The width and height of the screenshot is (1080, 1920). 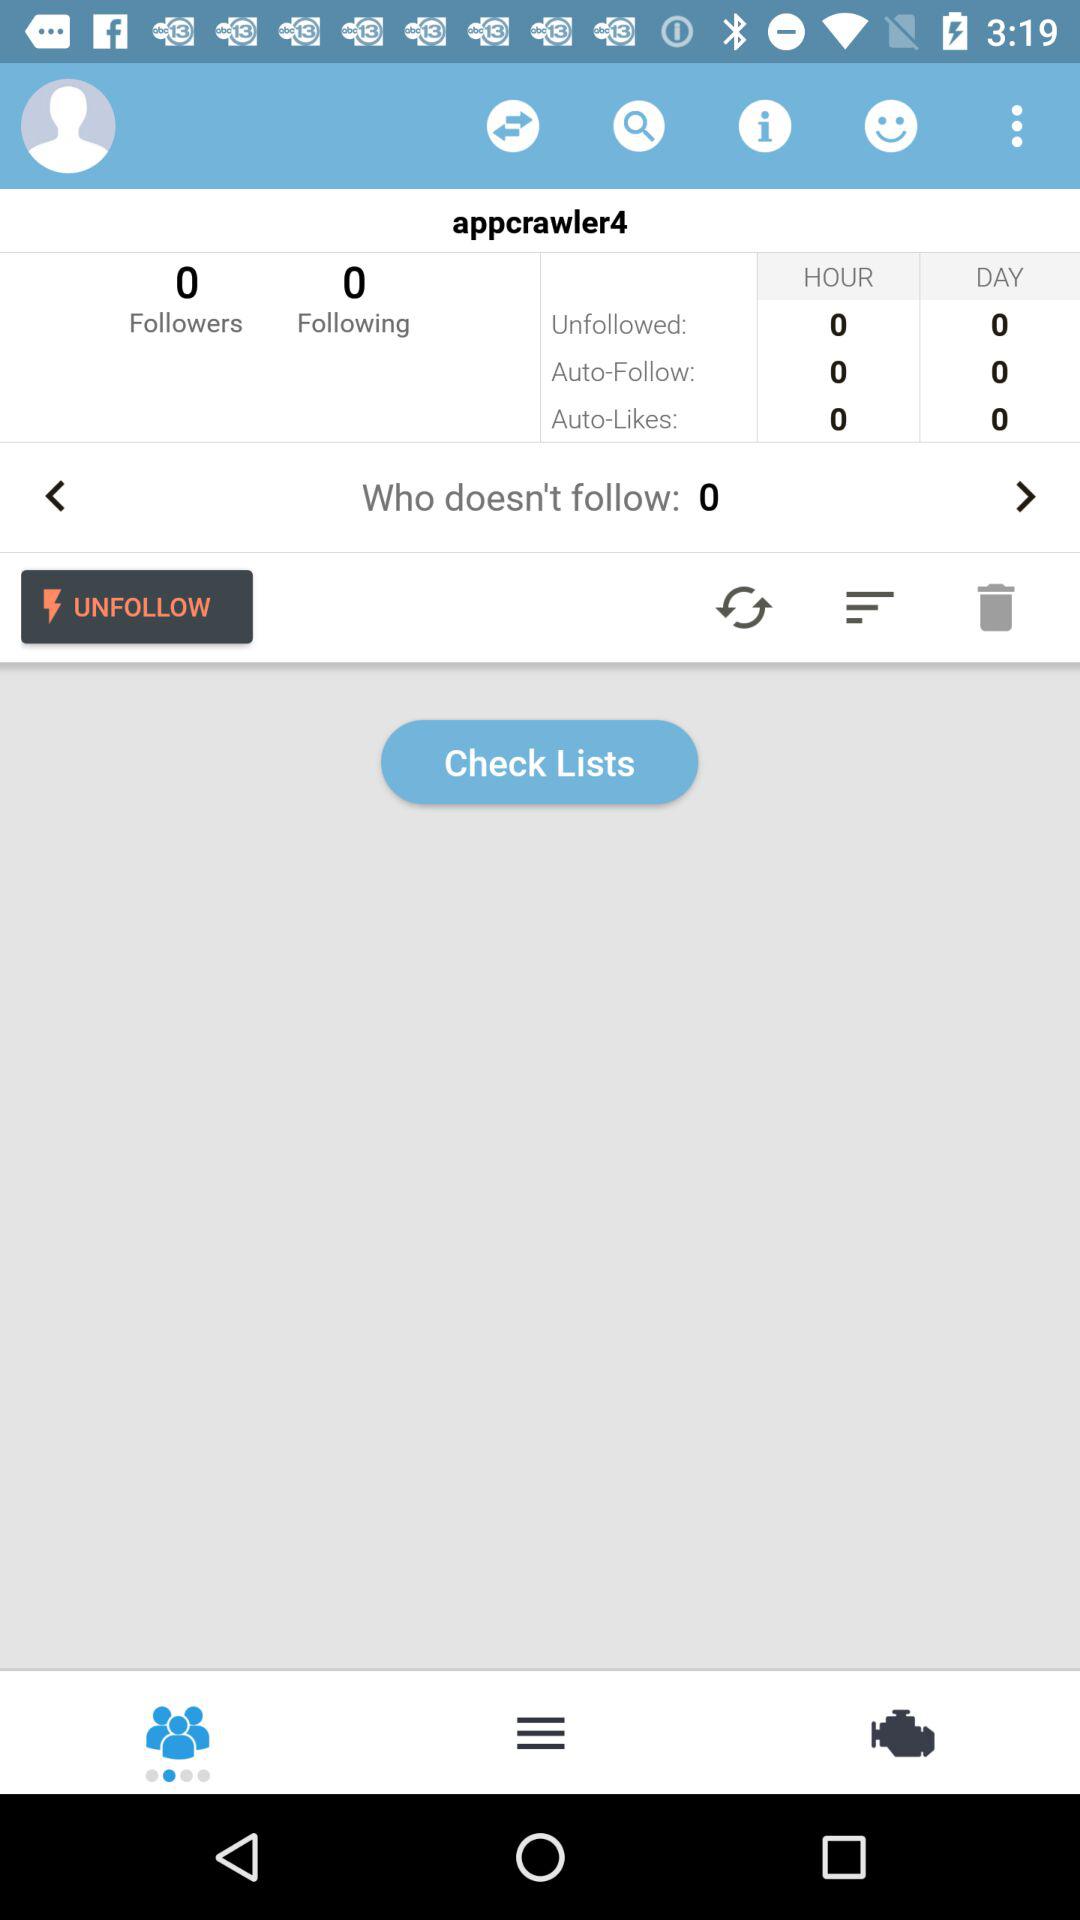 What do you see at coordinates (744, 606) in the screenshot?
I see `select icon next to unfollow icon` at bounding box center [744, 606].